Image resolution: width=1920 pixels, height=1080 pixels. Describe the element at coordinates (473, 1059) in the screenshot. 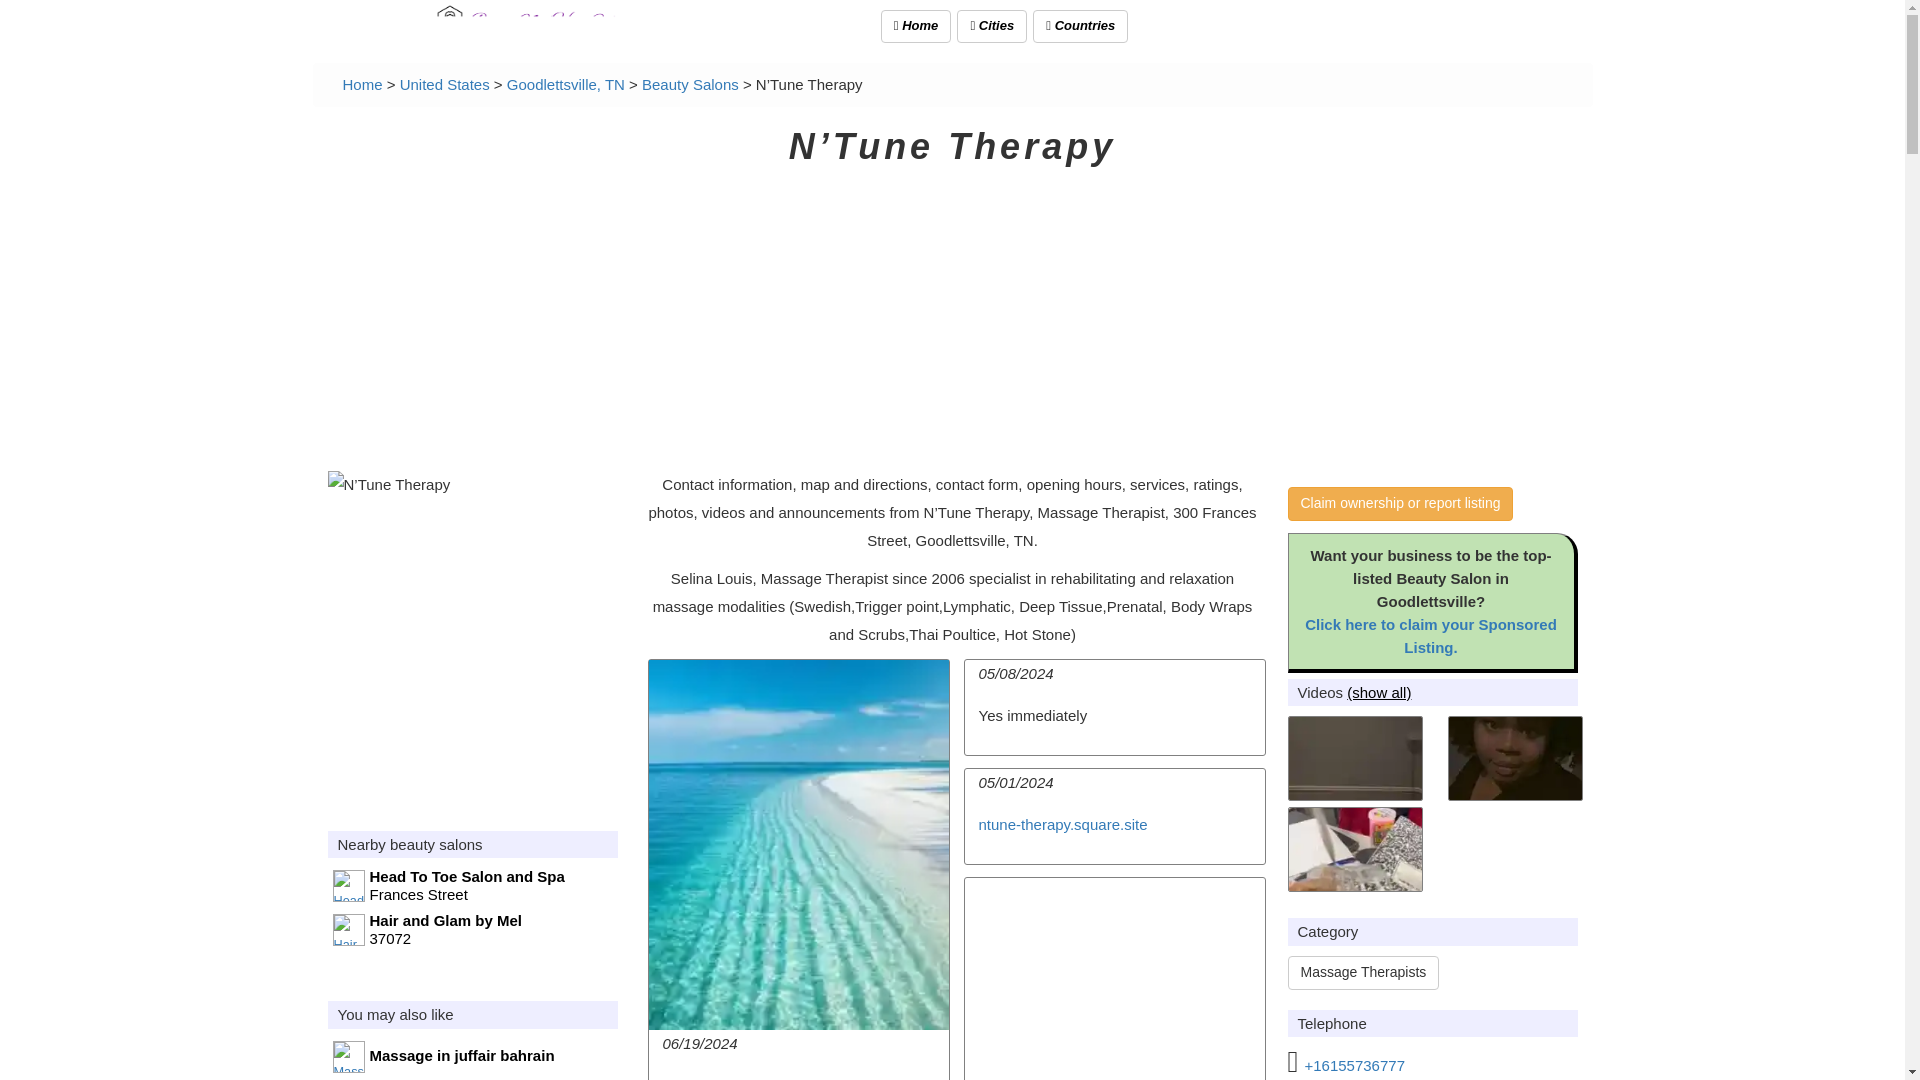

I see `Massage Therapists` at that location.